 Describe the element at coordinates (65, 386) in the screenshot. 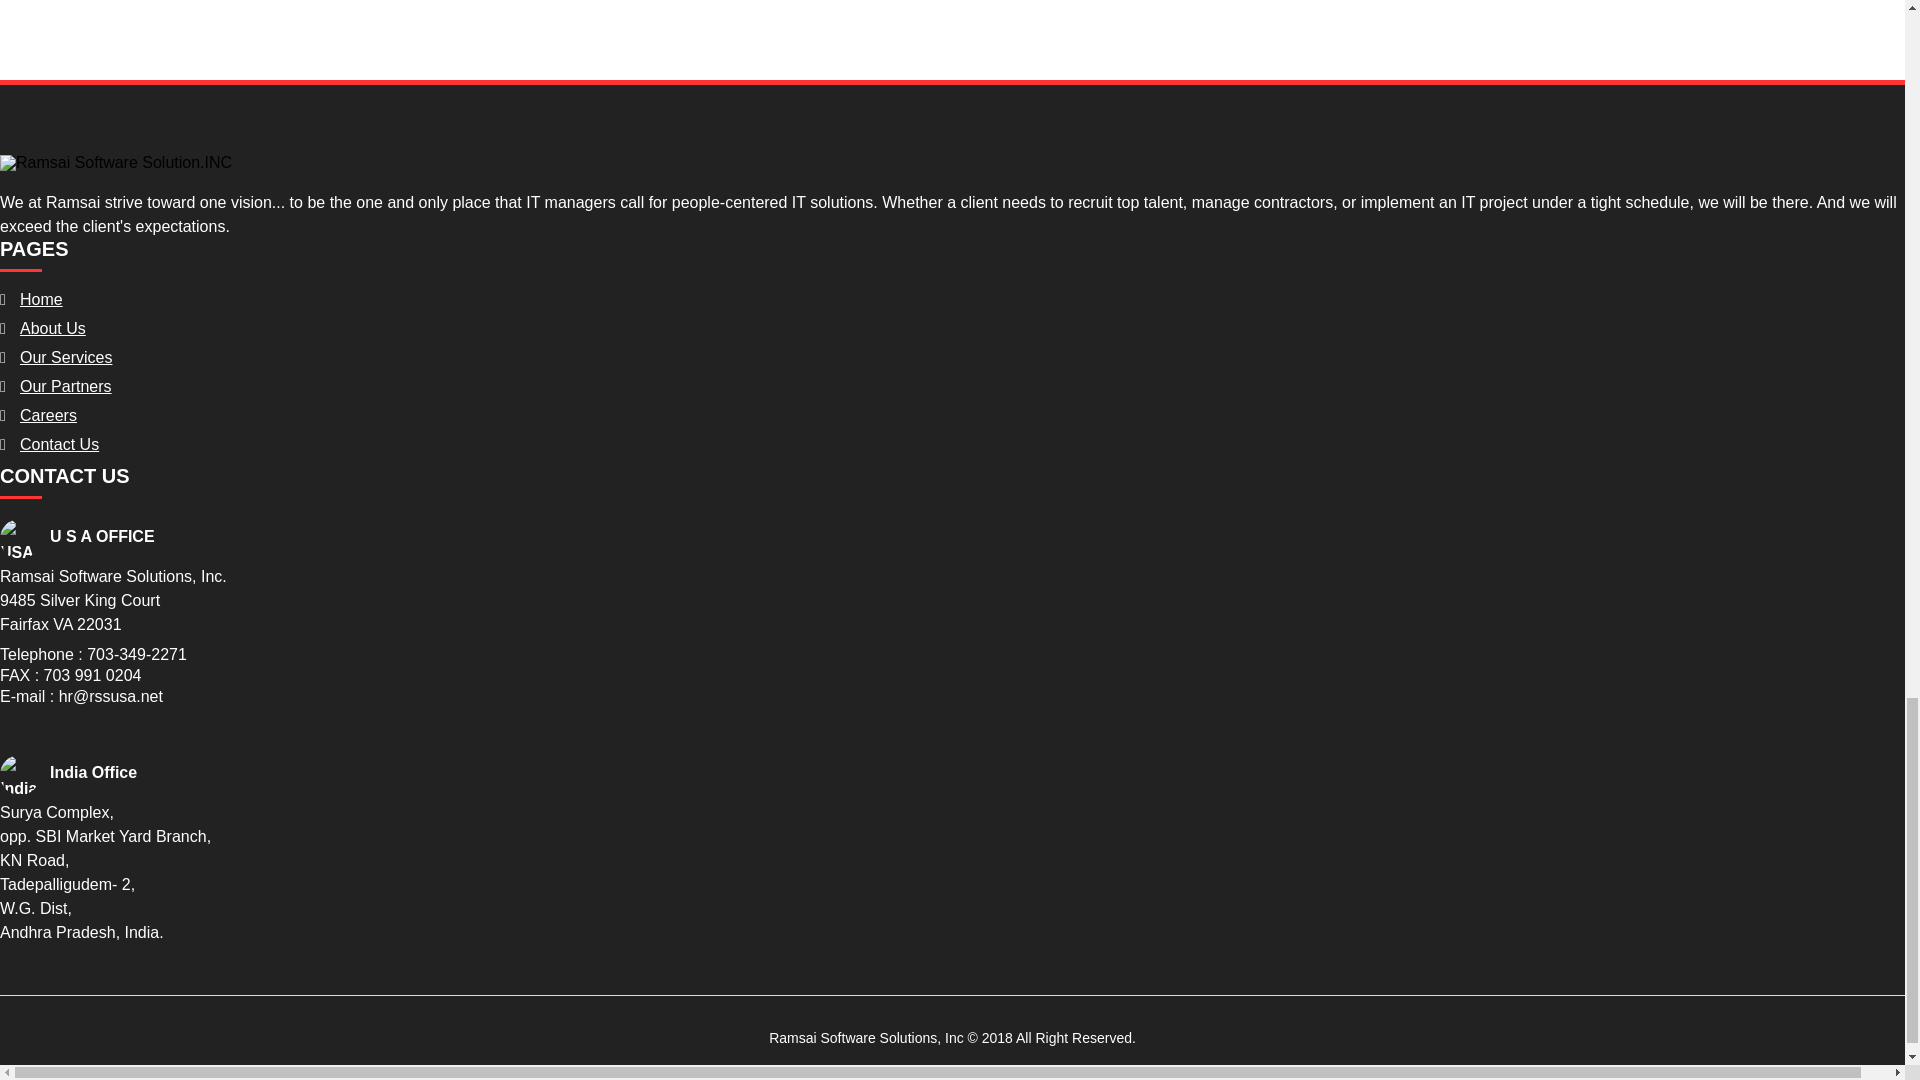

I see `Our Partners` at that location.